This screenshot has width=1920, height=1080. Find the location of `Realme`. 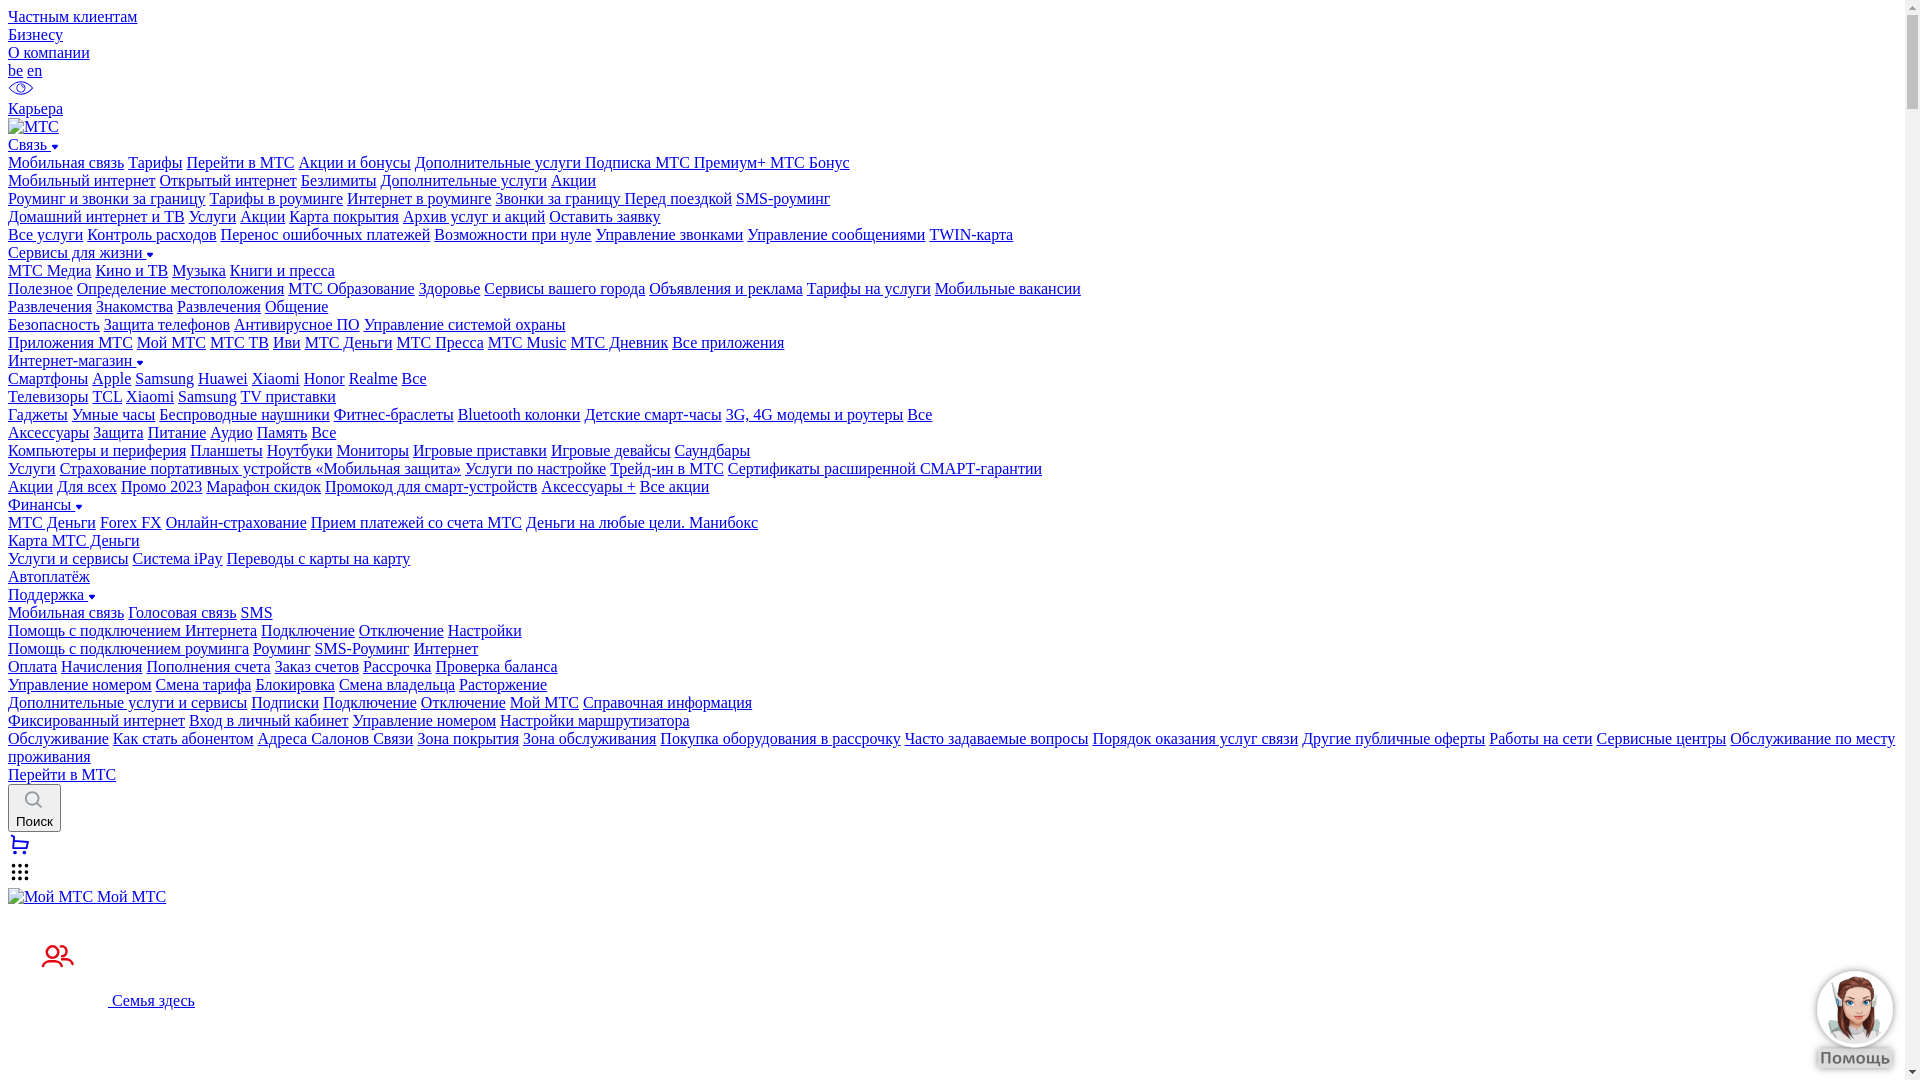

Realme is located at coordinates (374, 378).